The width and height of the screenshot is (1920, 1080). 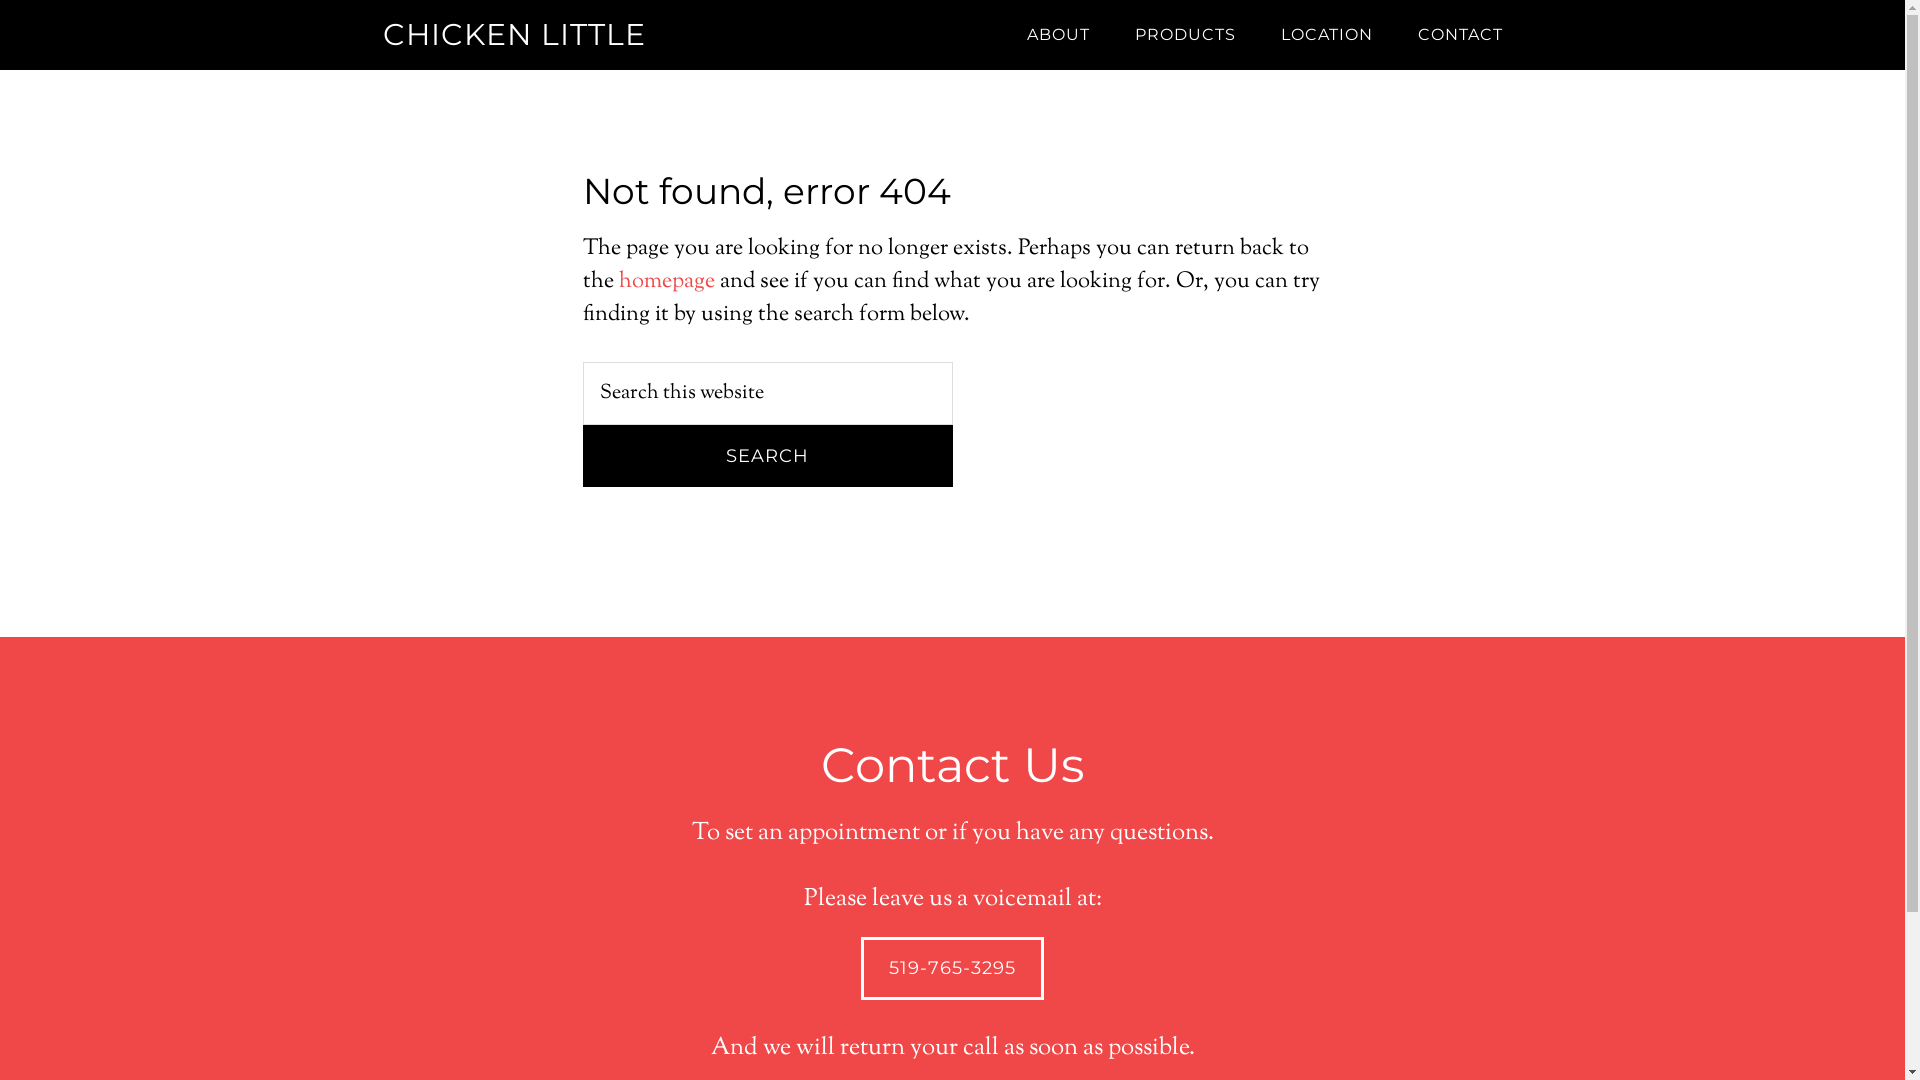 What do you see at coordinates (666, 282) in the screenshot?
I see `homepage` at bounding box center [666, 282].